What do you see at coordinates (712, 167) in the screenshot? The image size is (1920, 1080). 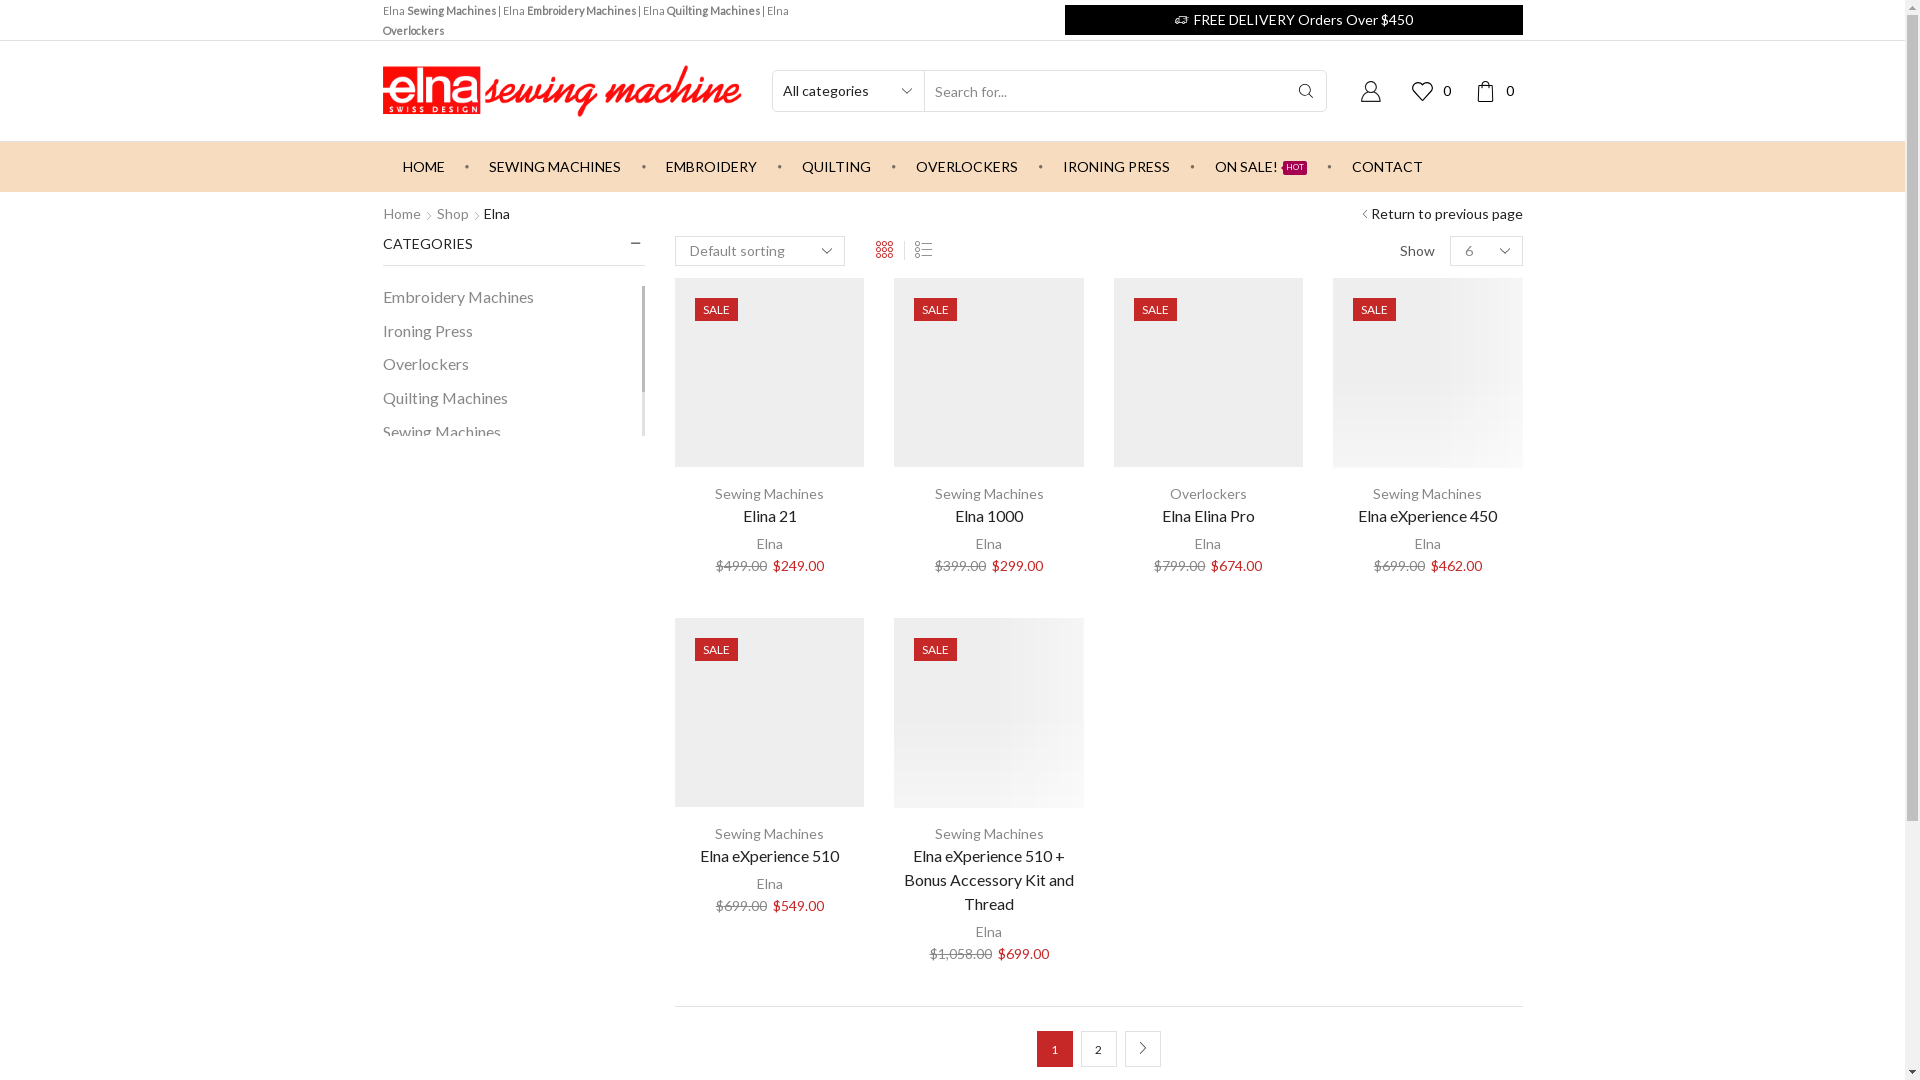 I see `EMBROIDERY` at bounding box center [712, 167].